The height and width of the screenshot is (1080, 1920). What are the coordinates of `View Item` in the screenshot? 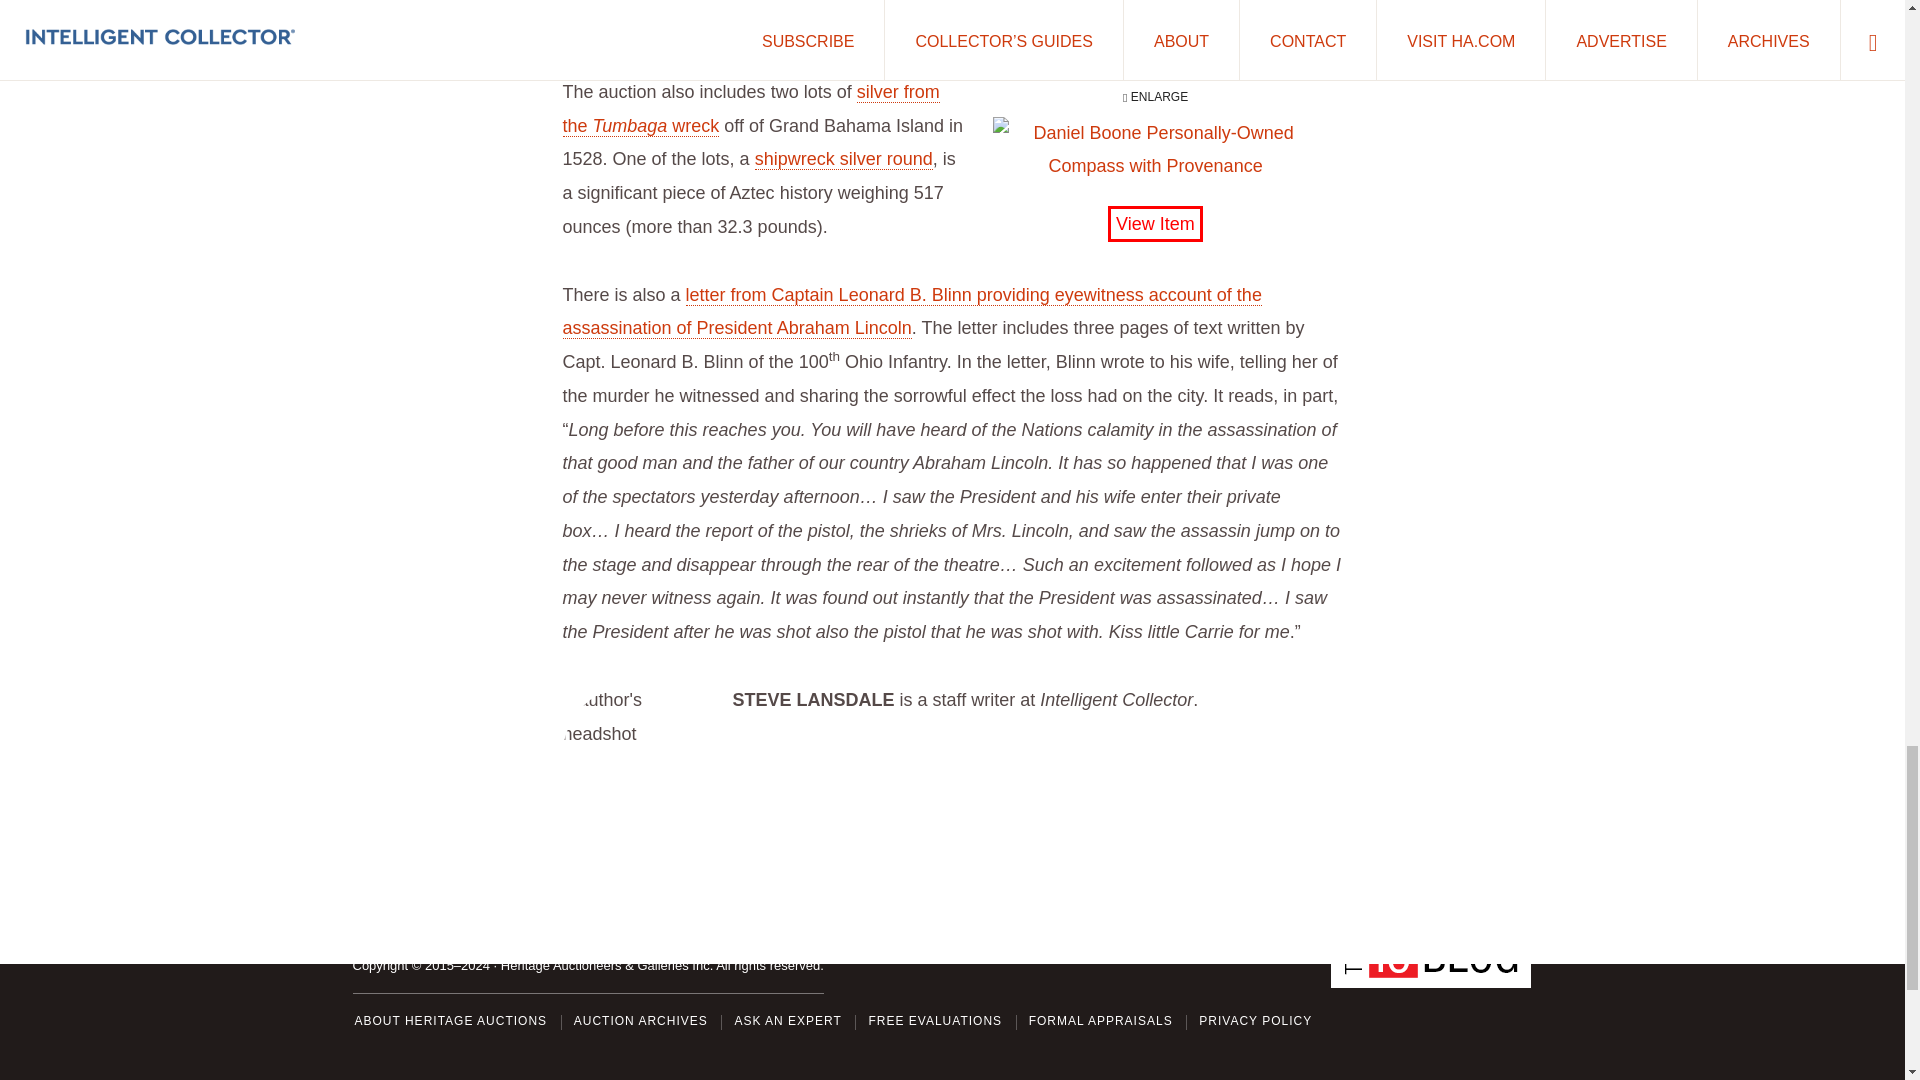 It's located at (1155, 224).